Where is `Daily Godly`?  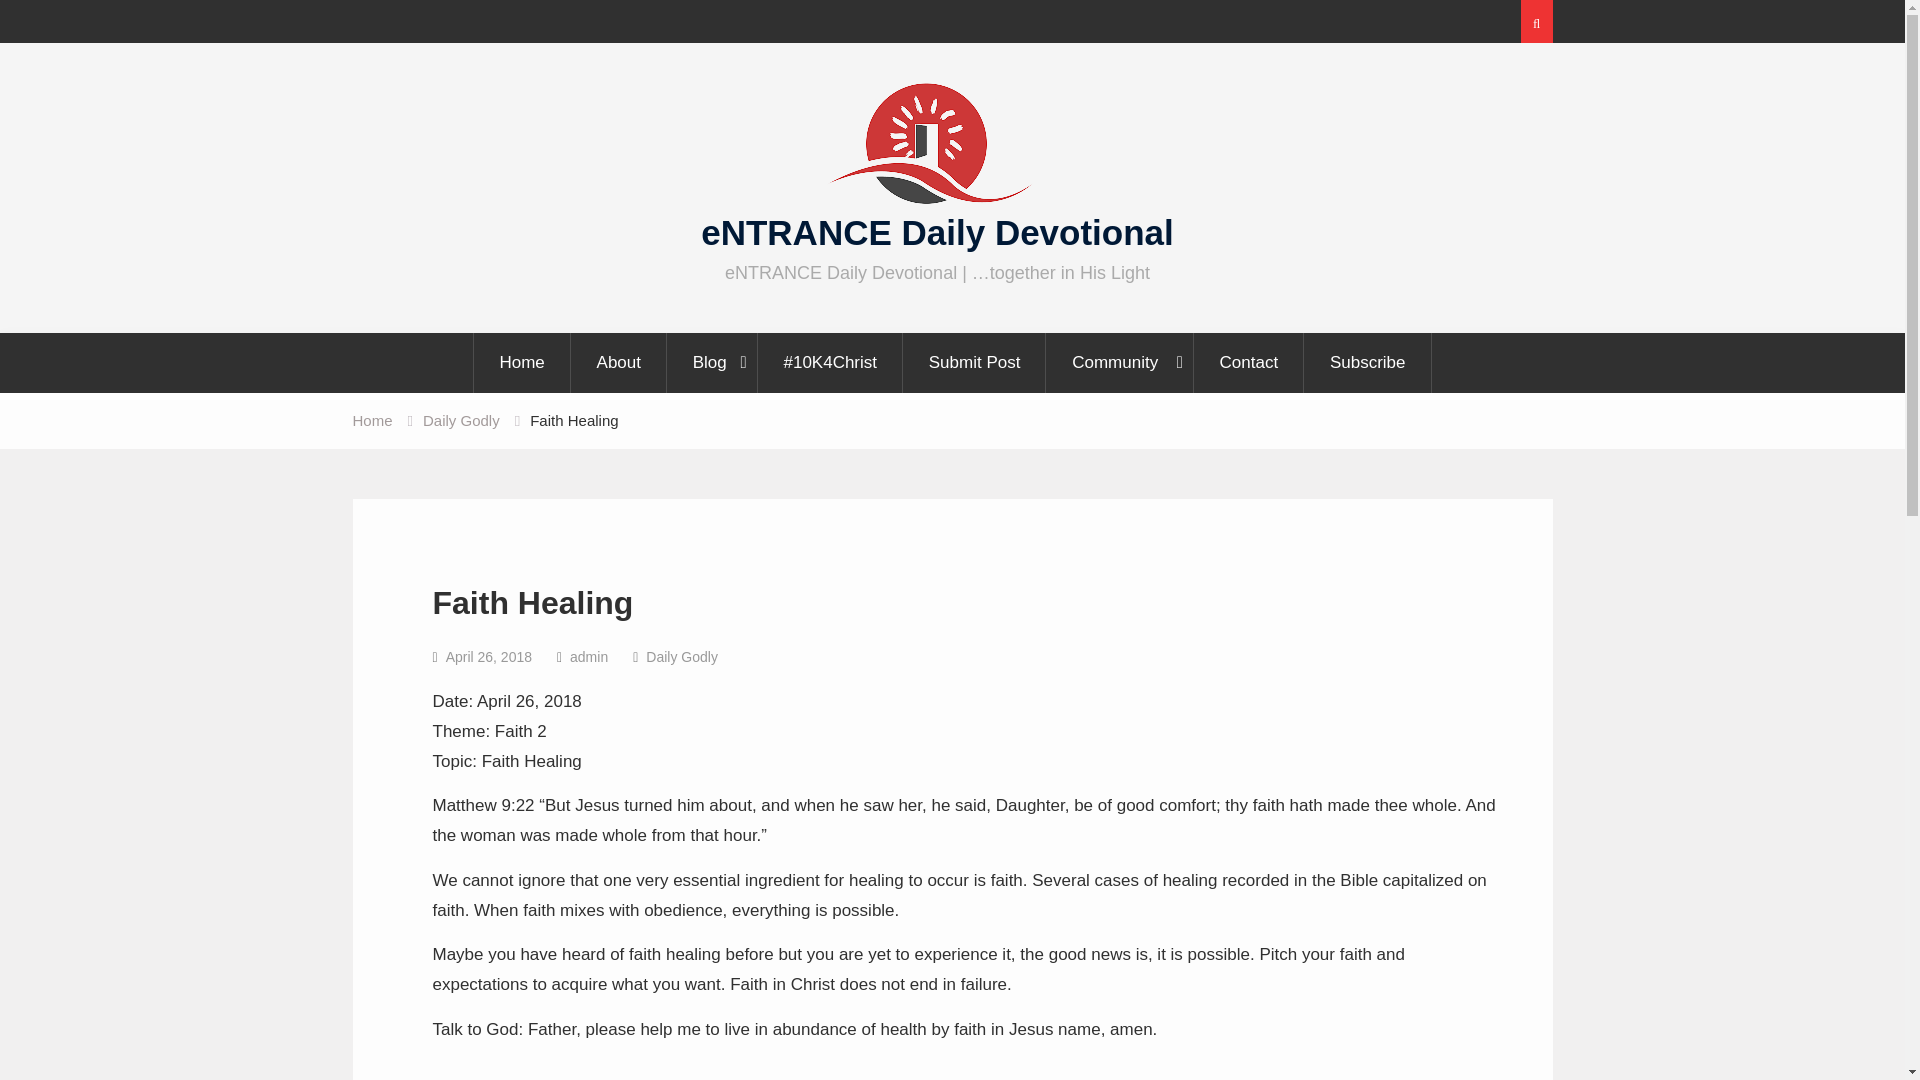
Daily Godly is located at coordinates (460, 420).